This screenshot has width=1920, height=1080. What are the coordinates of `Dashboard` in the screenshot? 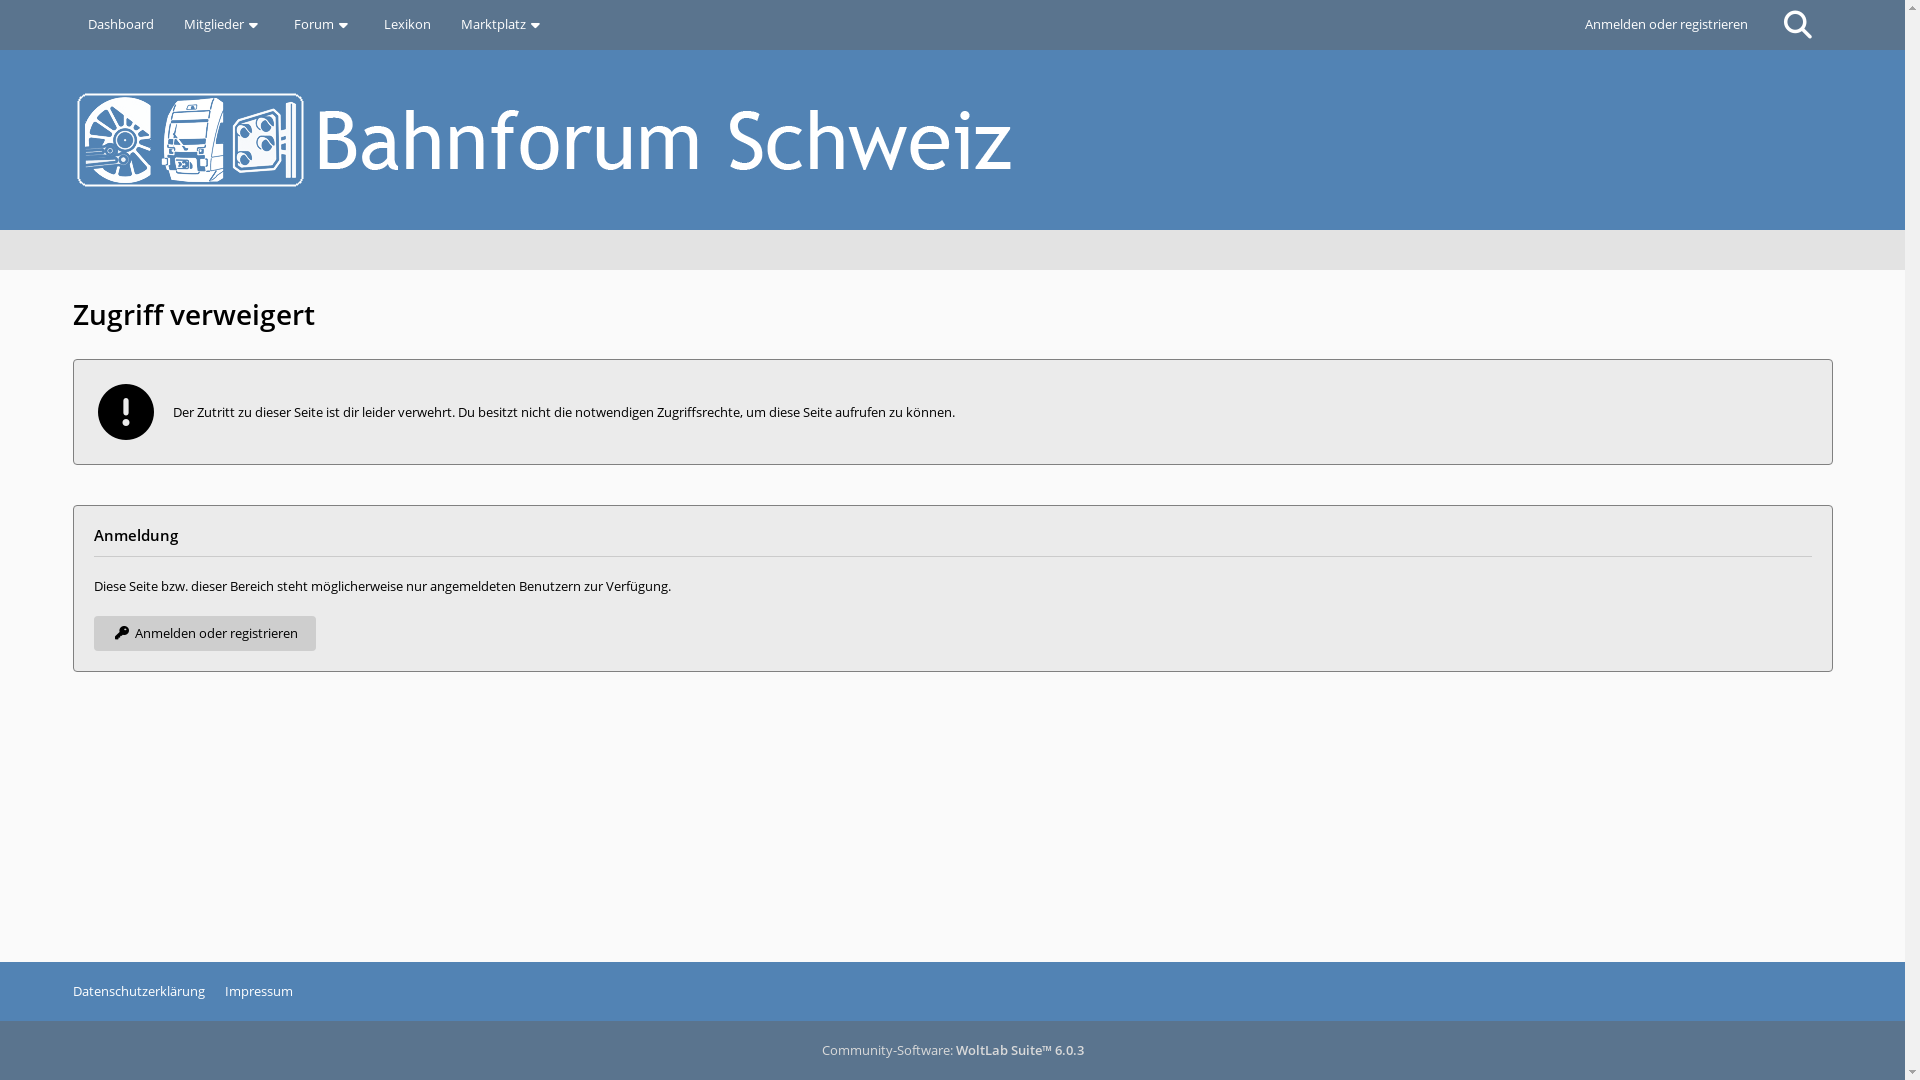 It's located at (120, 25).